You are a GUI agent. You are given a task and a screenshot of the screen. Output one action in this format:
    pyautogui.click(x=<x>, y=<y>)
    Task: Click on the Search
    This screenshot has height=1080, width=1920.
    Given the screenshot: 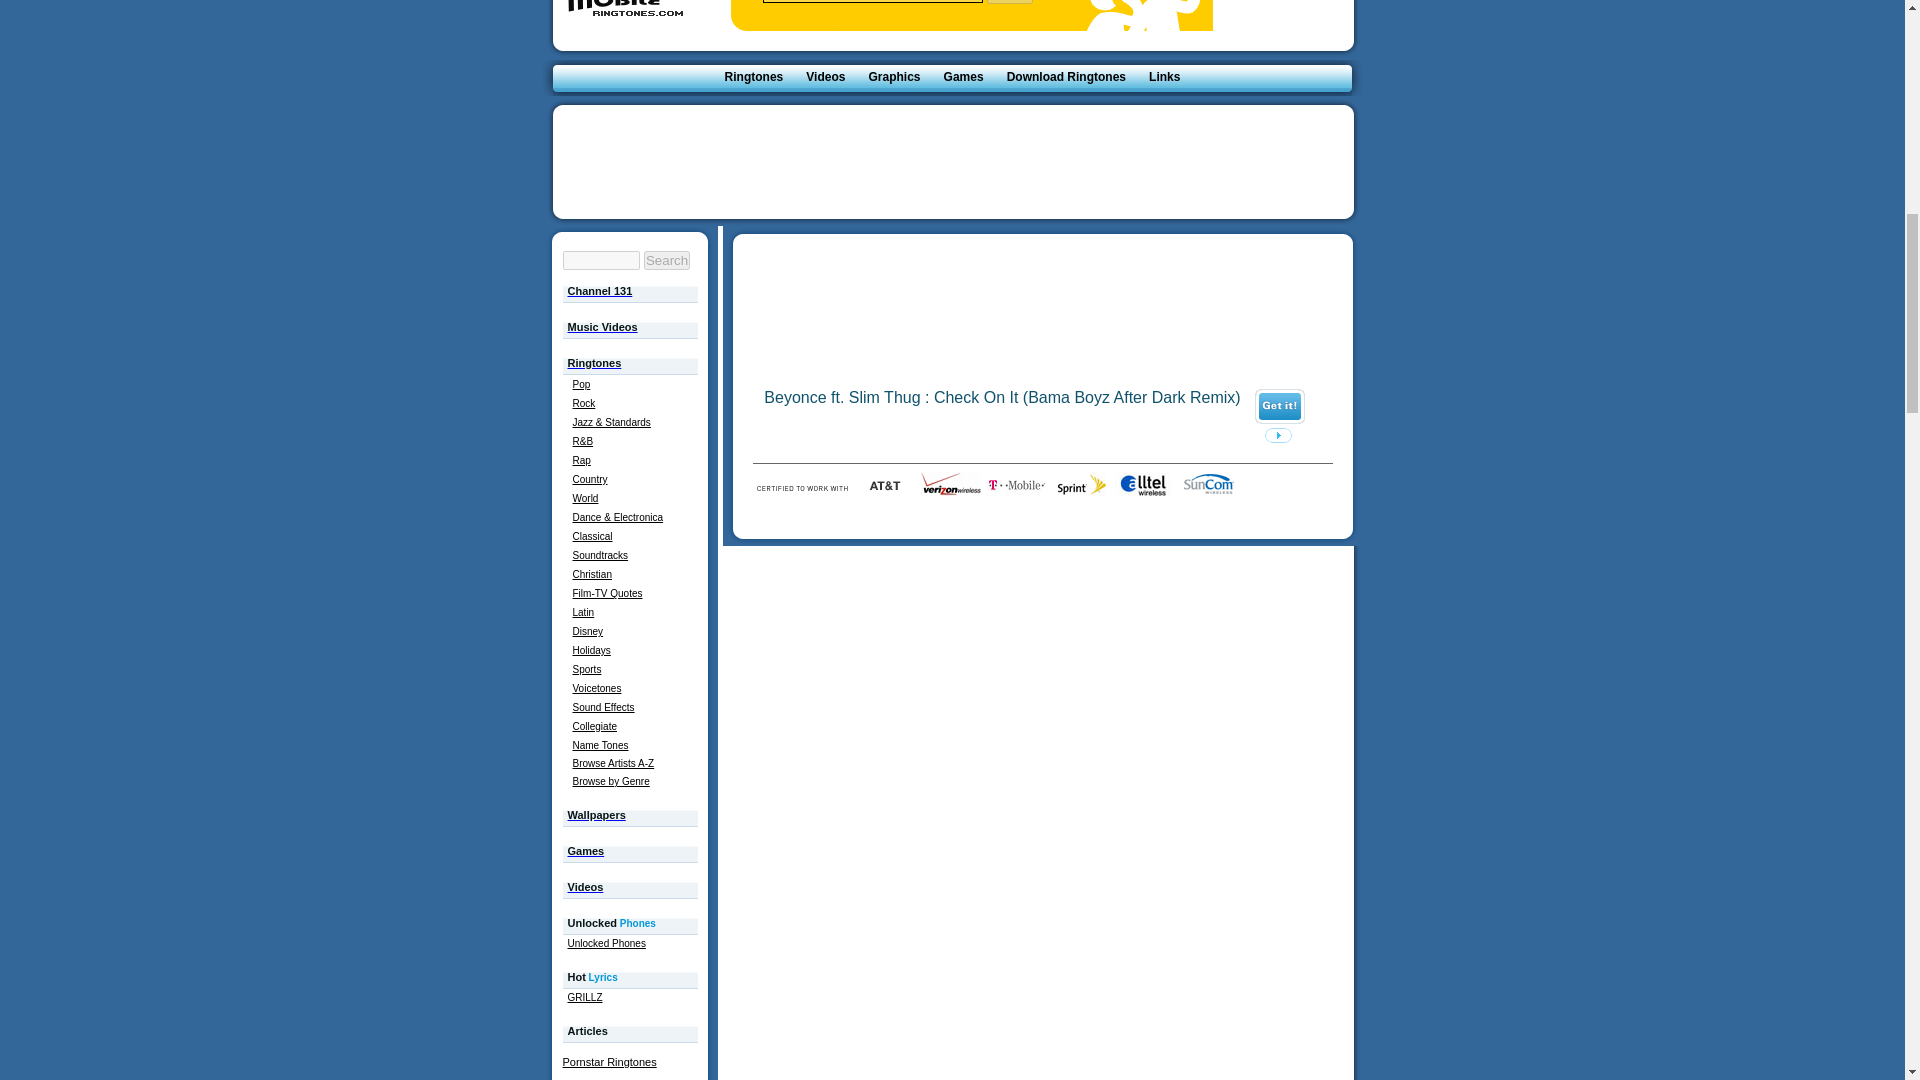 What is the action you would take?
    pyautogui.click(x=666, y=260)
    